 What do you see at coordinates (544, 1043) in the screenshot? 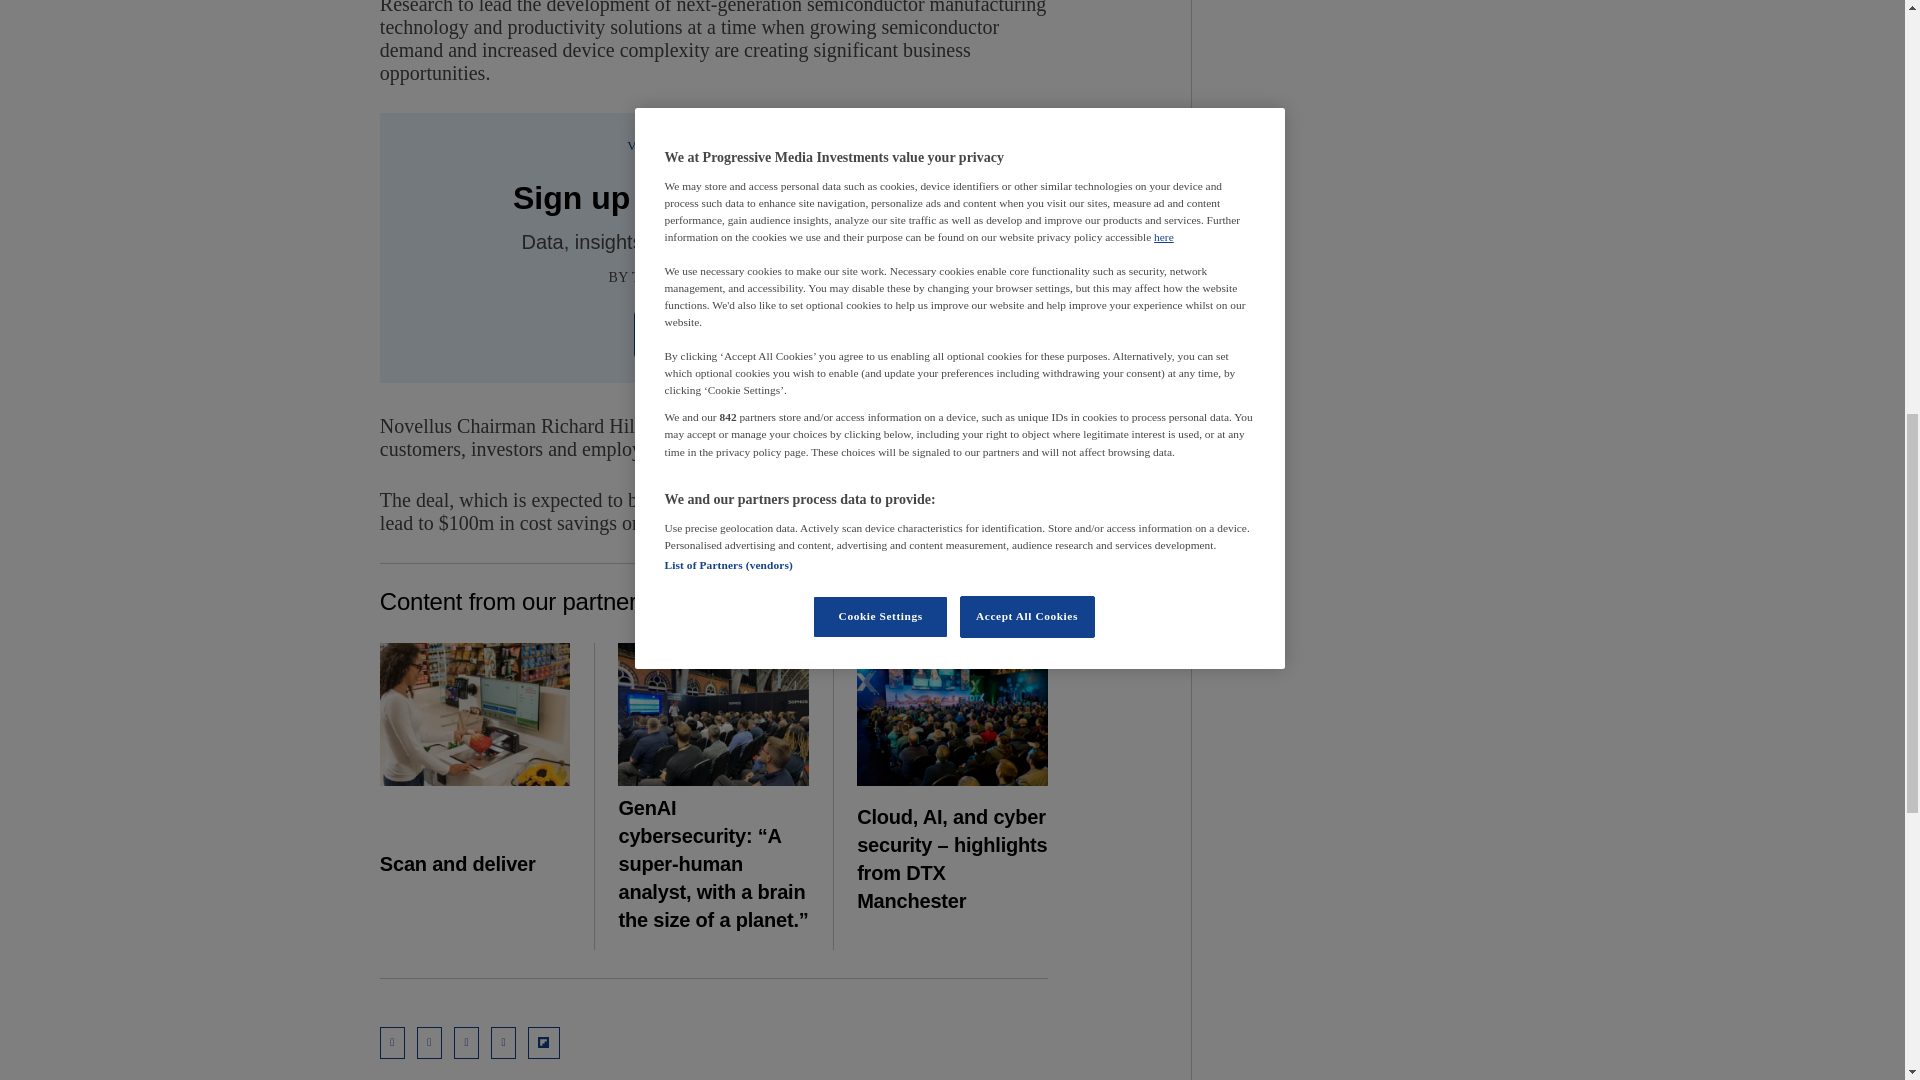
I see `Share on Flipboard` at bounding box center [544, 1043].